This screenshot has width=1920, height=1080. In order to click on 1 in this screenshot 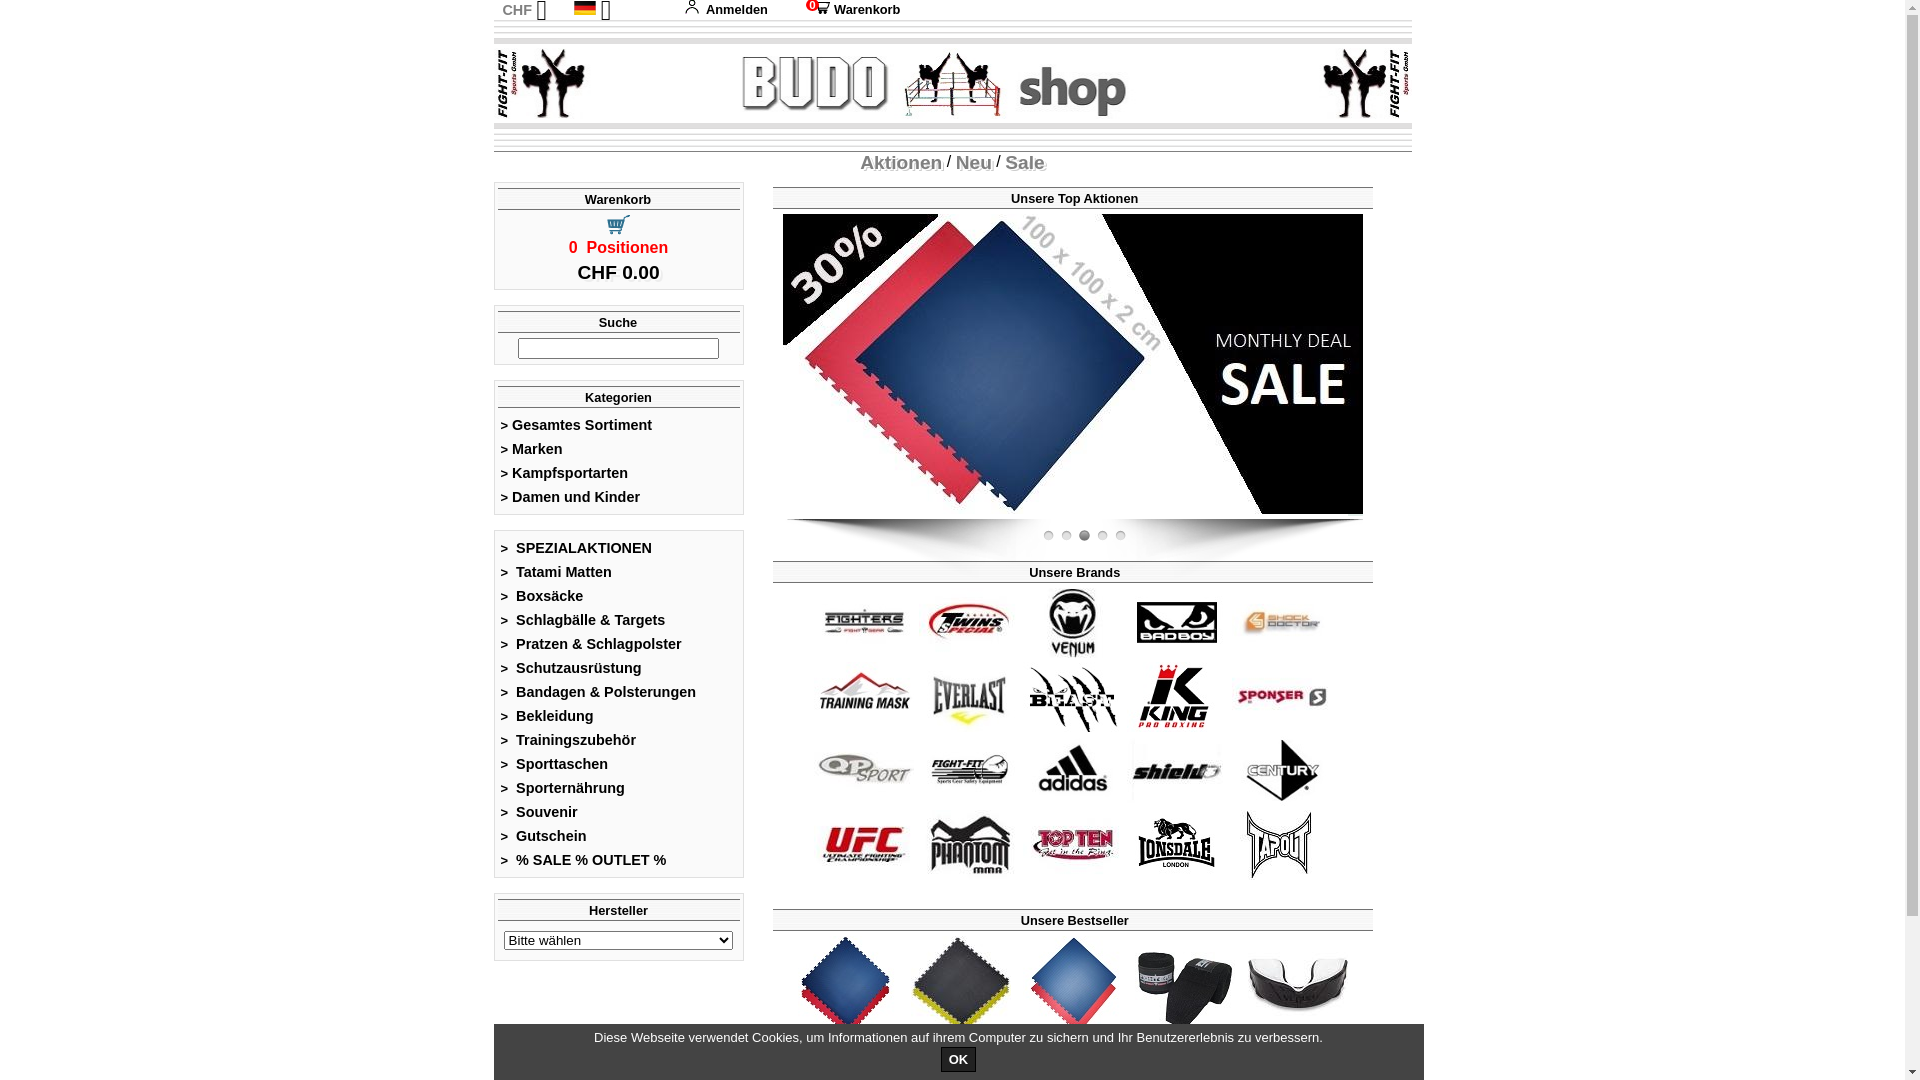, I will do `click(1066, 536)`.